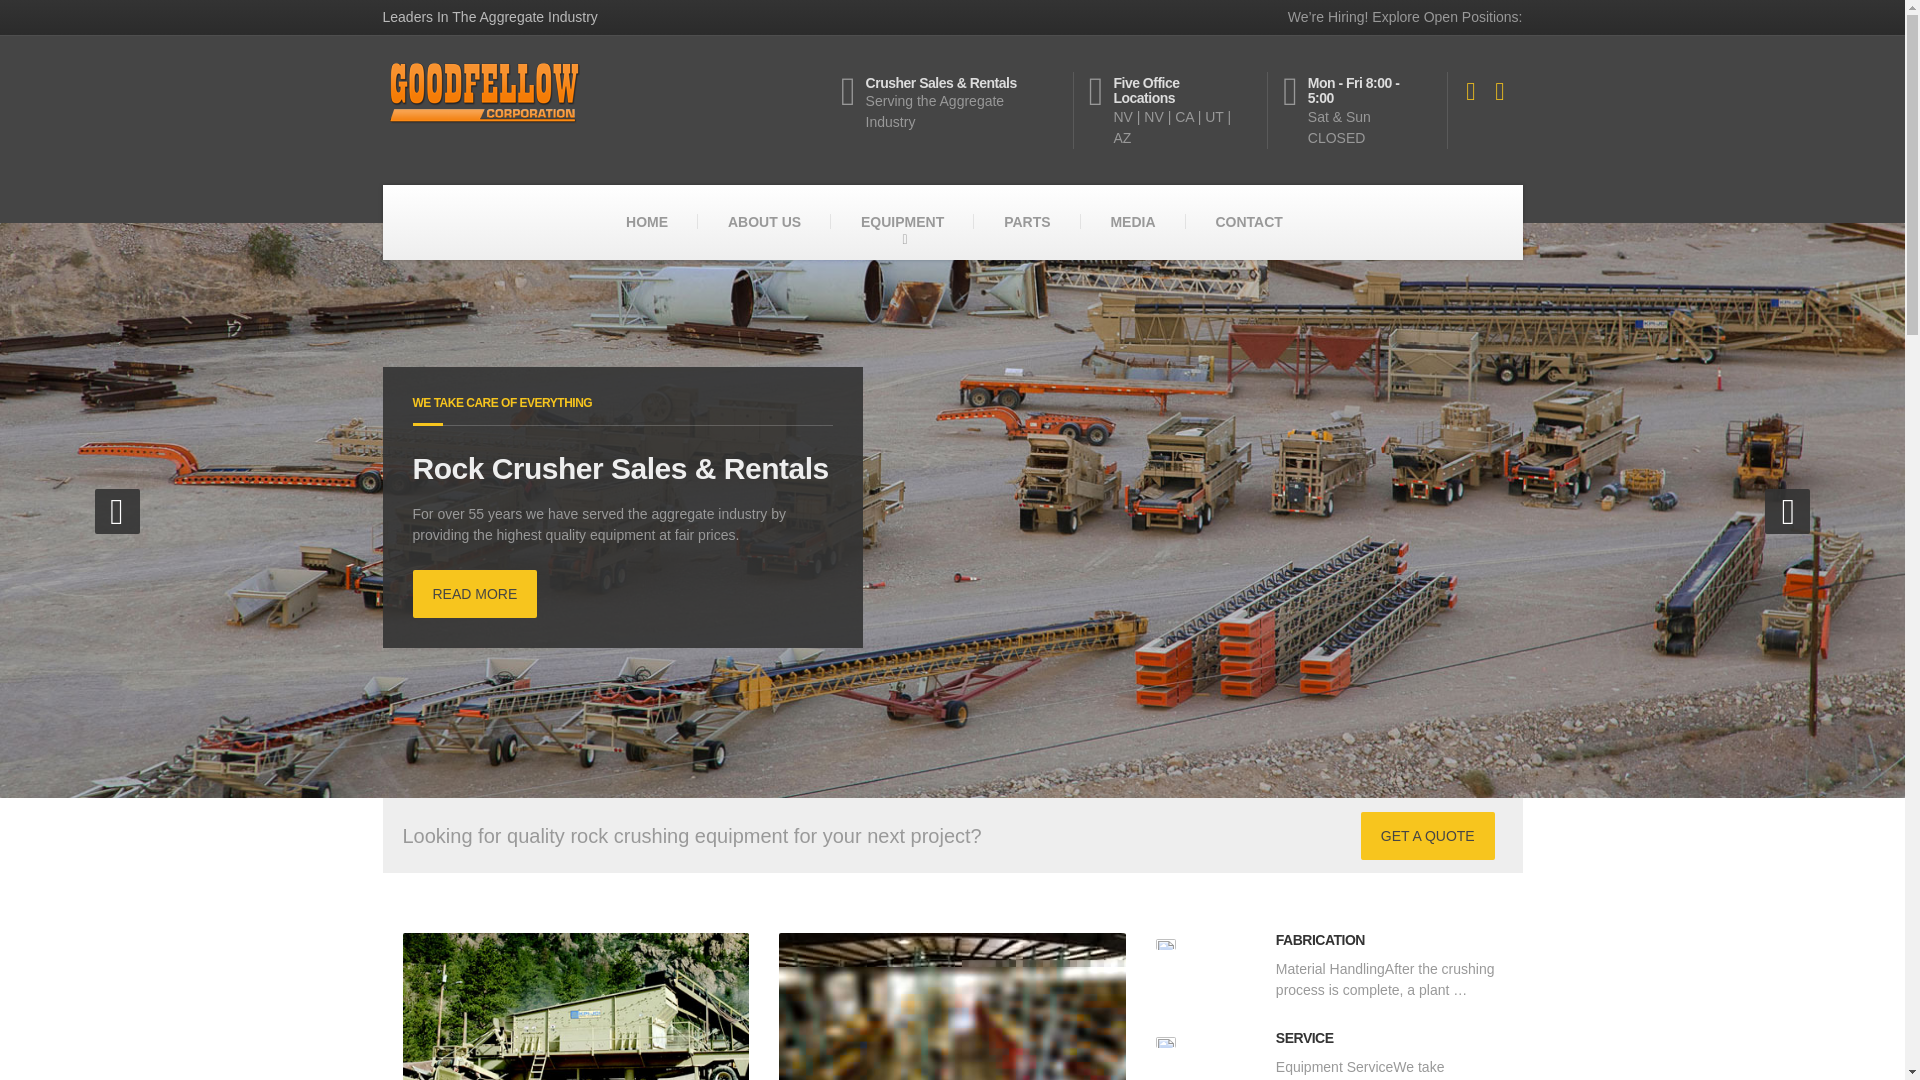  I want to click on CONTACT, so click(1248, 222).